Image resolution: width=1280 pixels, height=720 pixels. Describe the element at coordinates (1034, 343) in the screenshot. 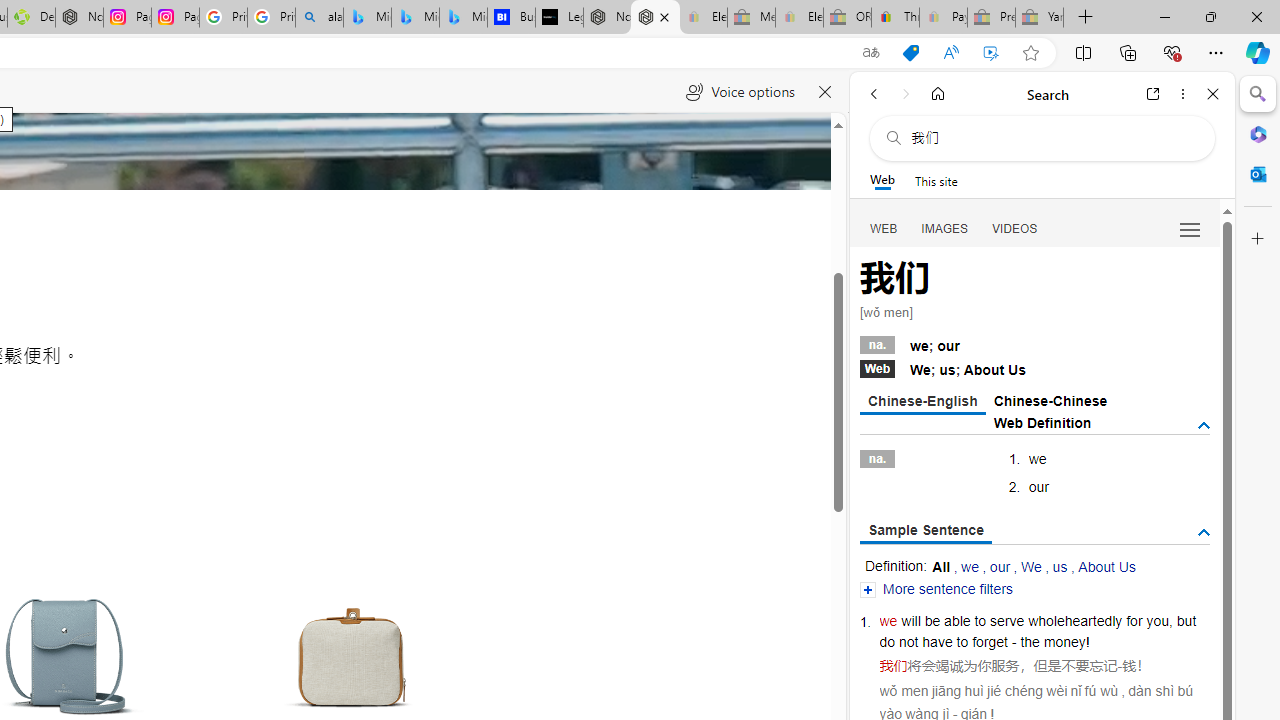

I see `na.we; our` at that location.